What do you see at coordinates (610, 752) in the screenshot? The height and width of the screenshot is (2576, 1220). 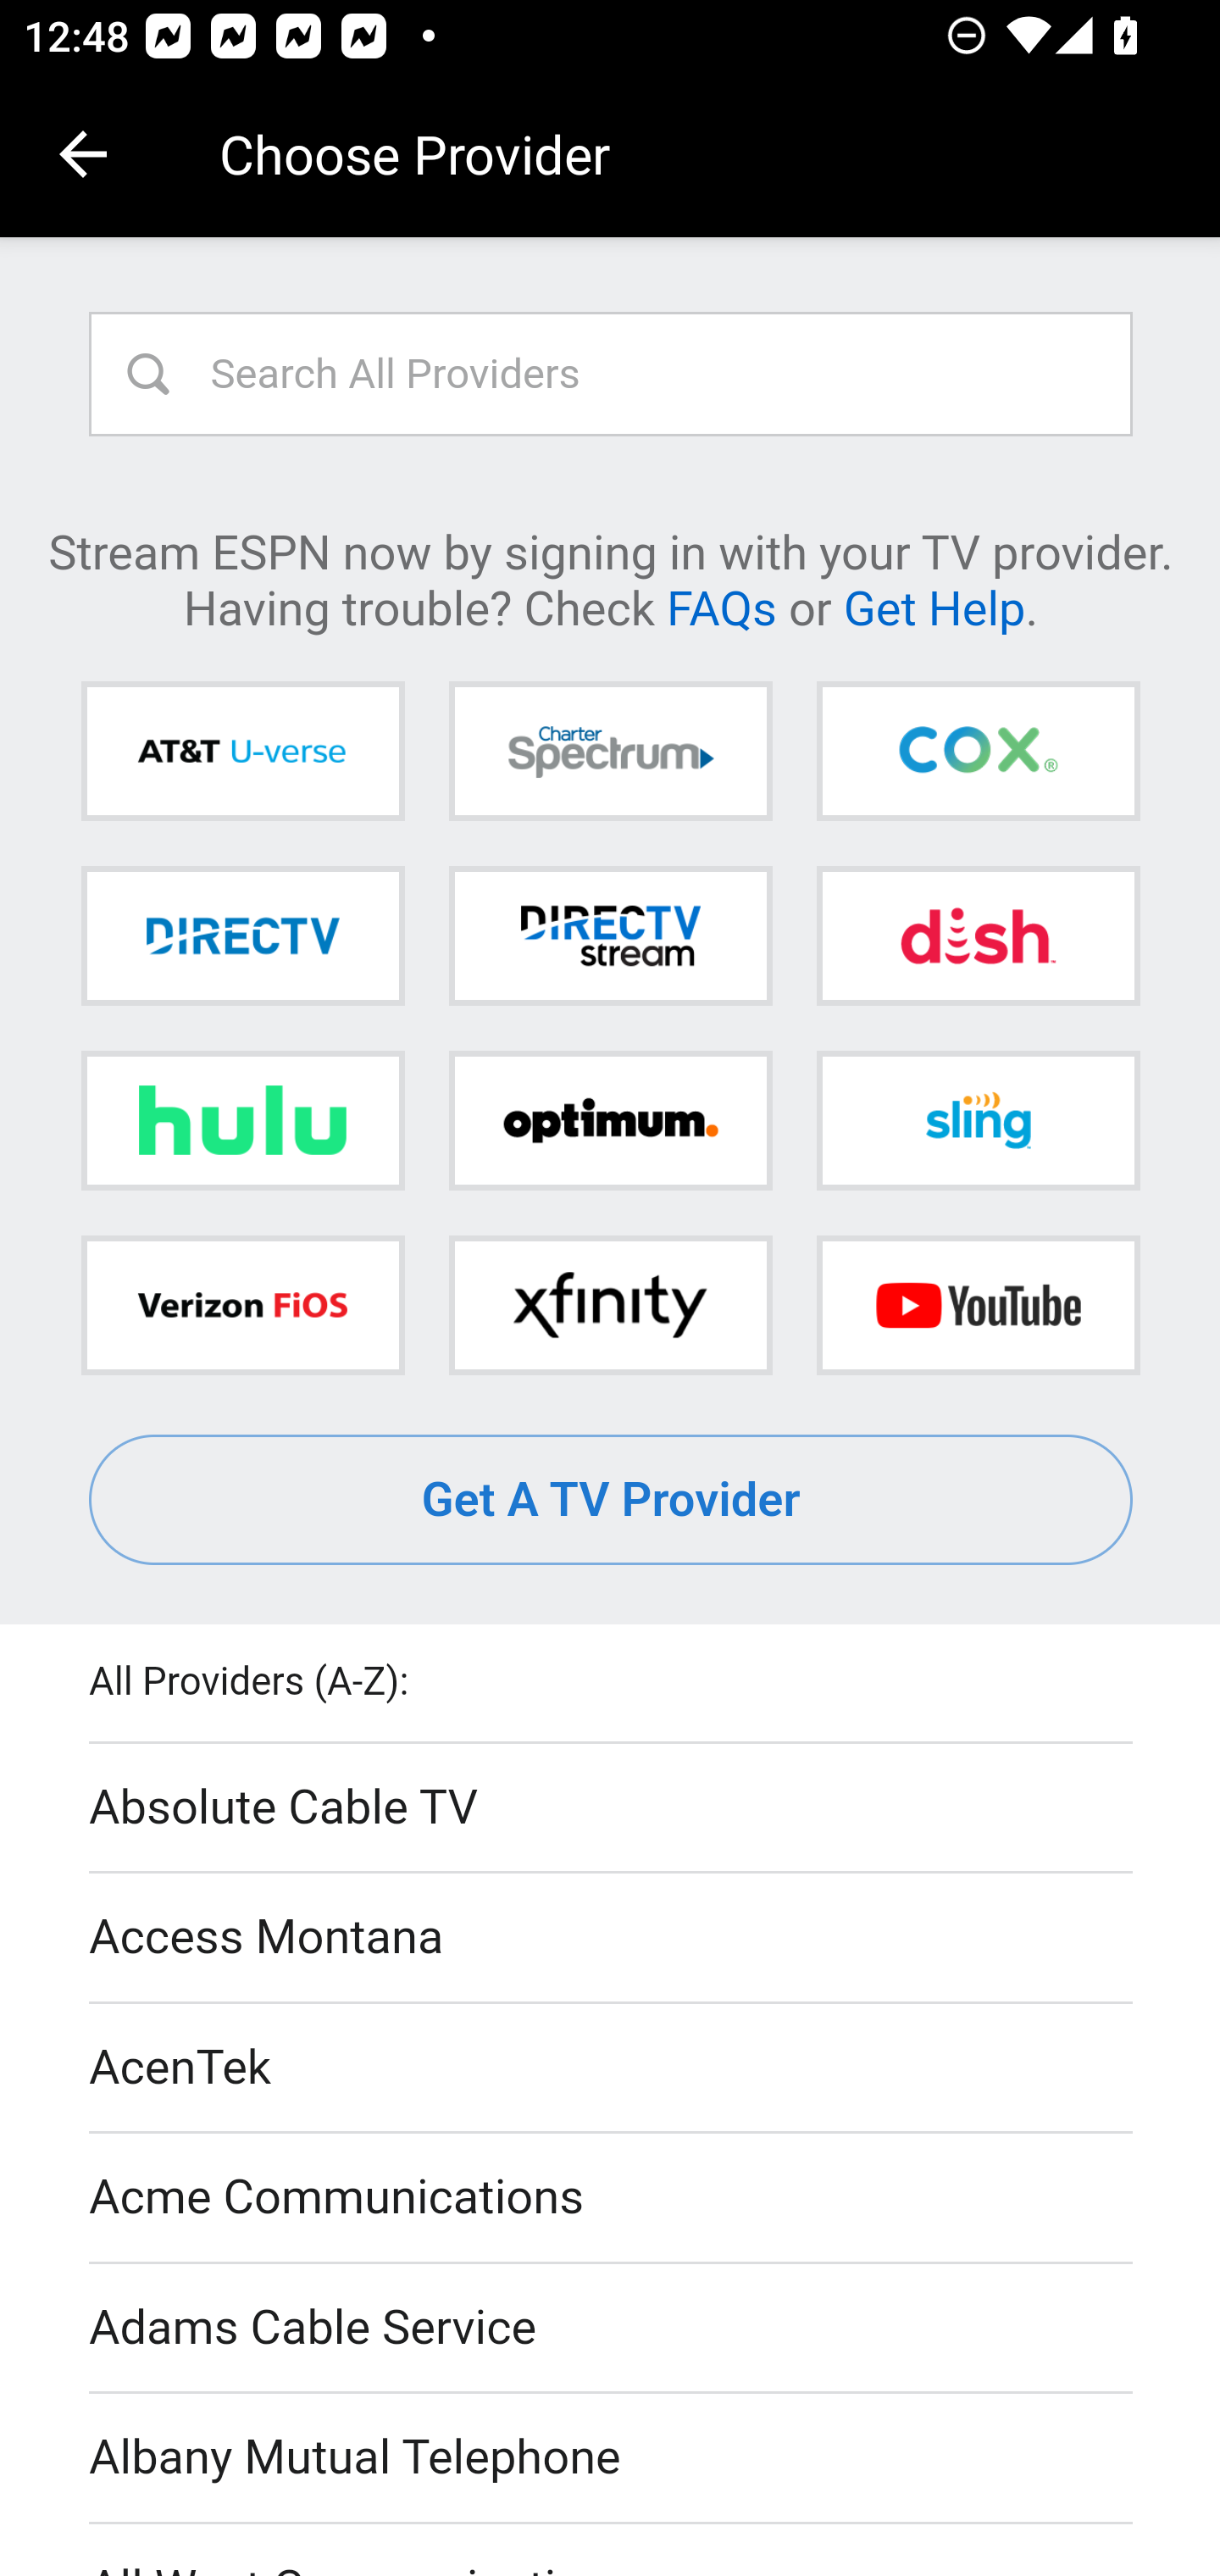 I see `Charter Spectrum` at bounding box center [610, 752].